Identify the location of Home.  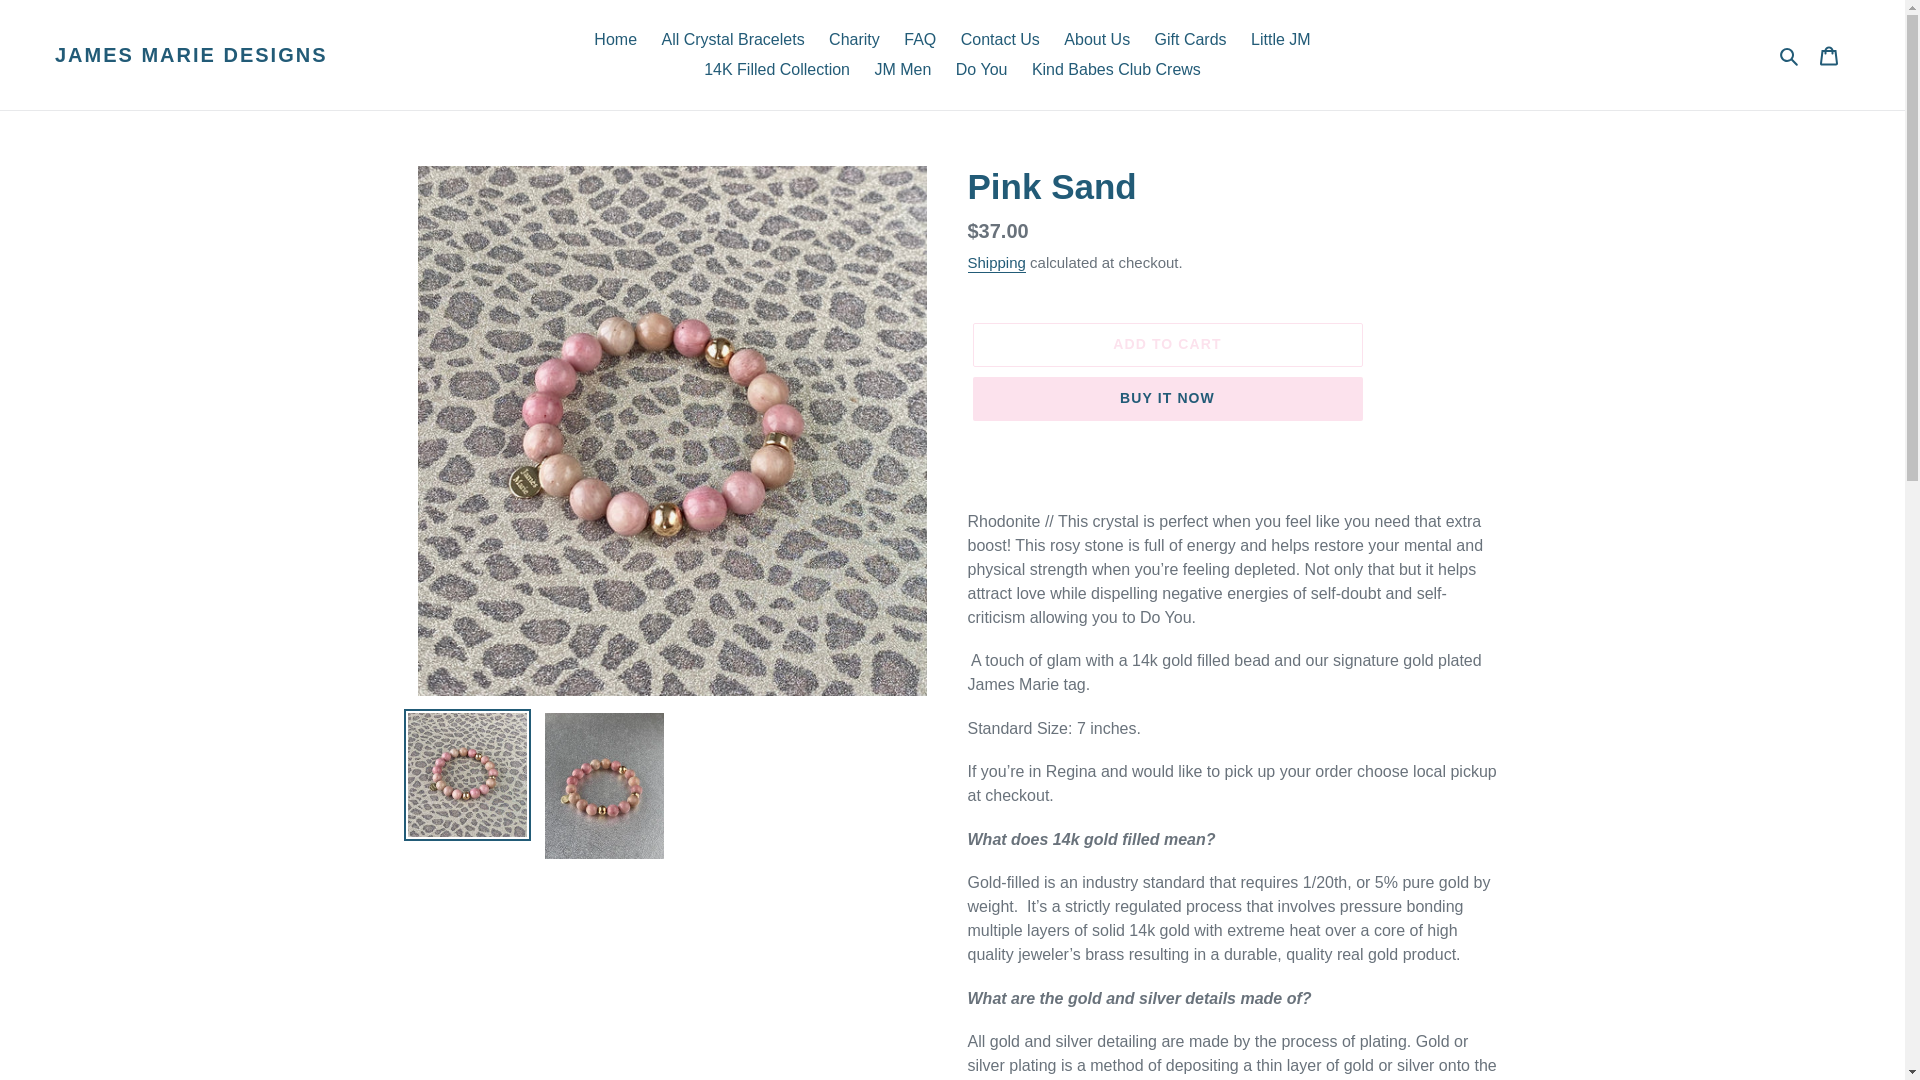
(615, 40).